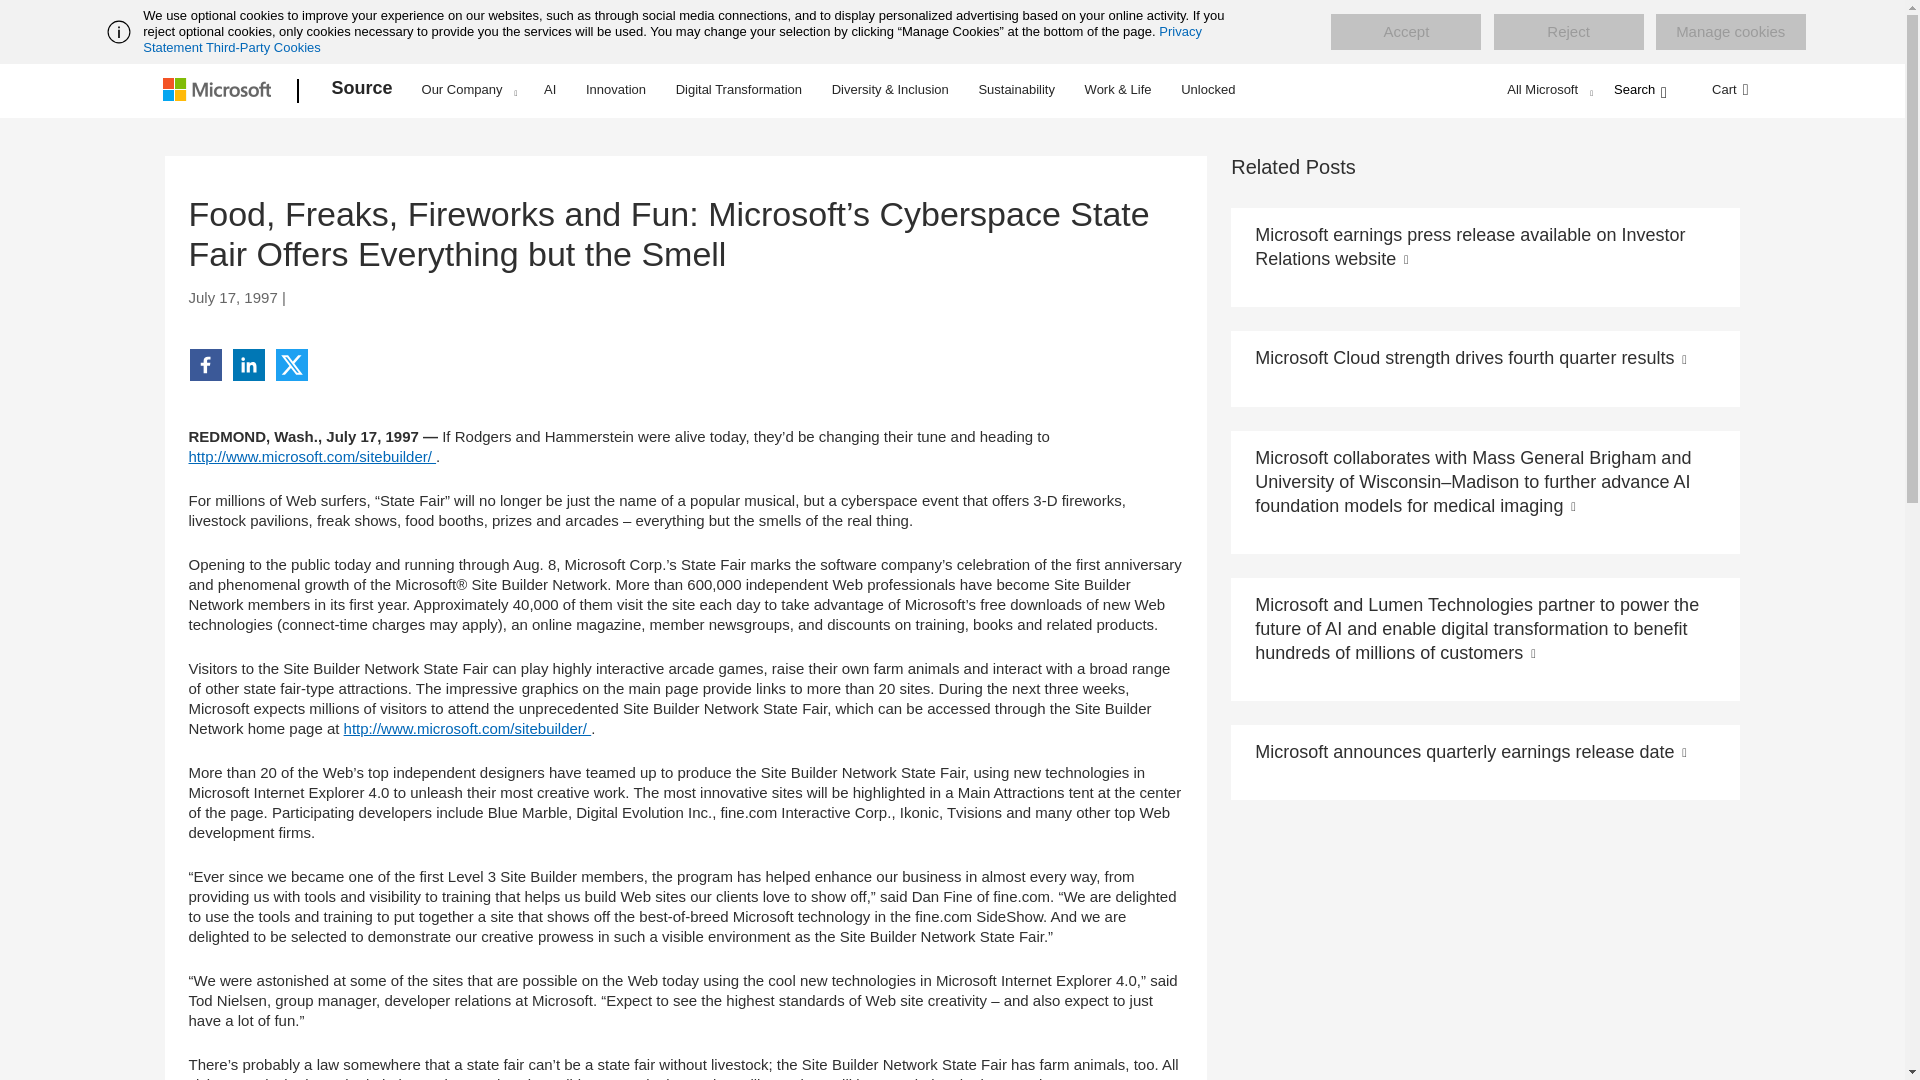 This screenshot has height=1080, width=1920. What do you see at coordinates (1547, 89) in the screenshot?
I see `All Microsoft` at bounding box center [1547, 89].